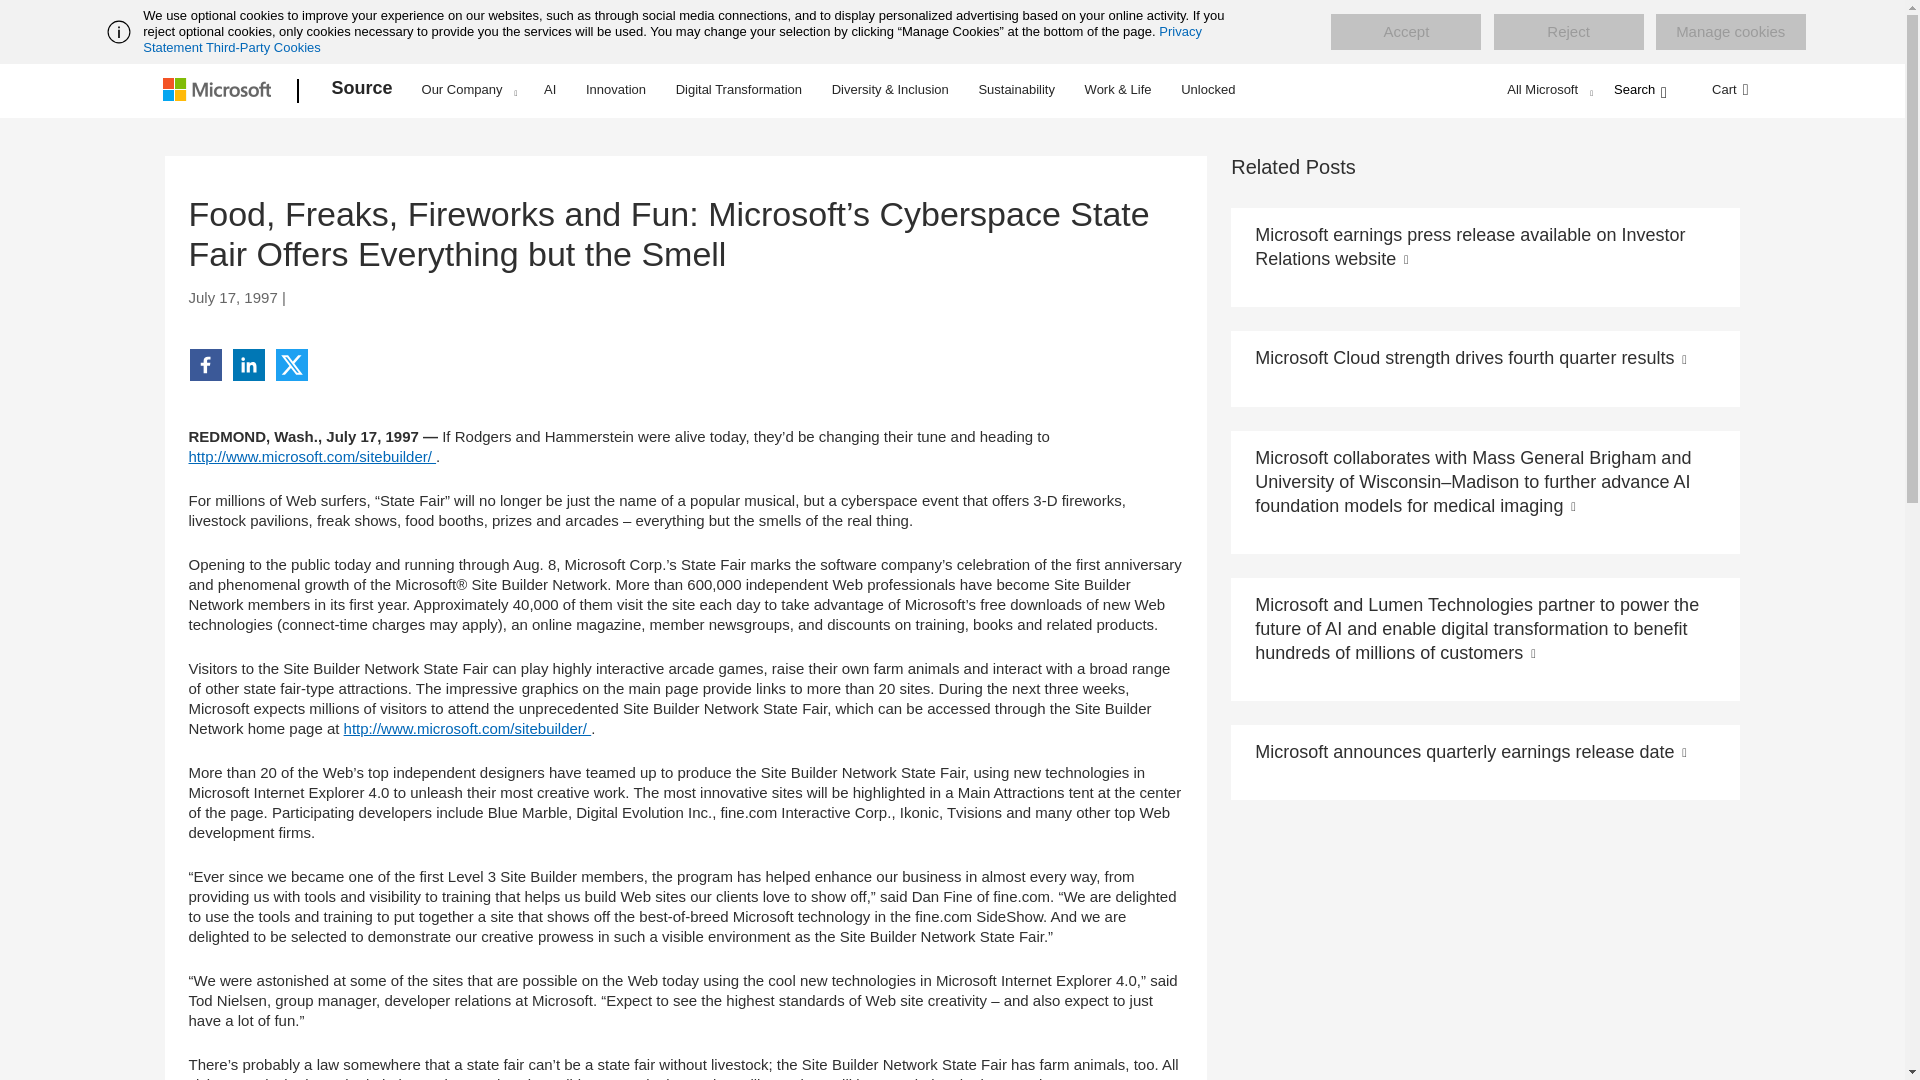 This screenshot has height=1080, width=1920. What do you see at coordinates (1547, 89) in the screenshot?
I see `All Microsoft` at bounding box center [1547, 89].